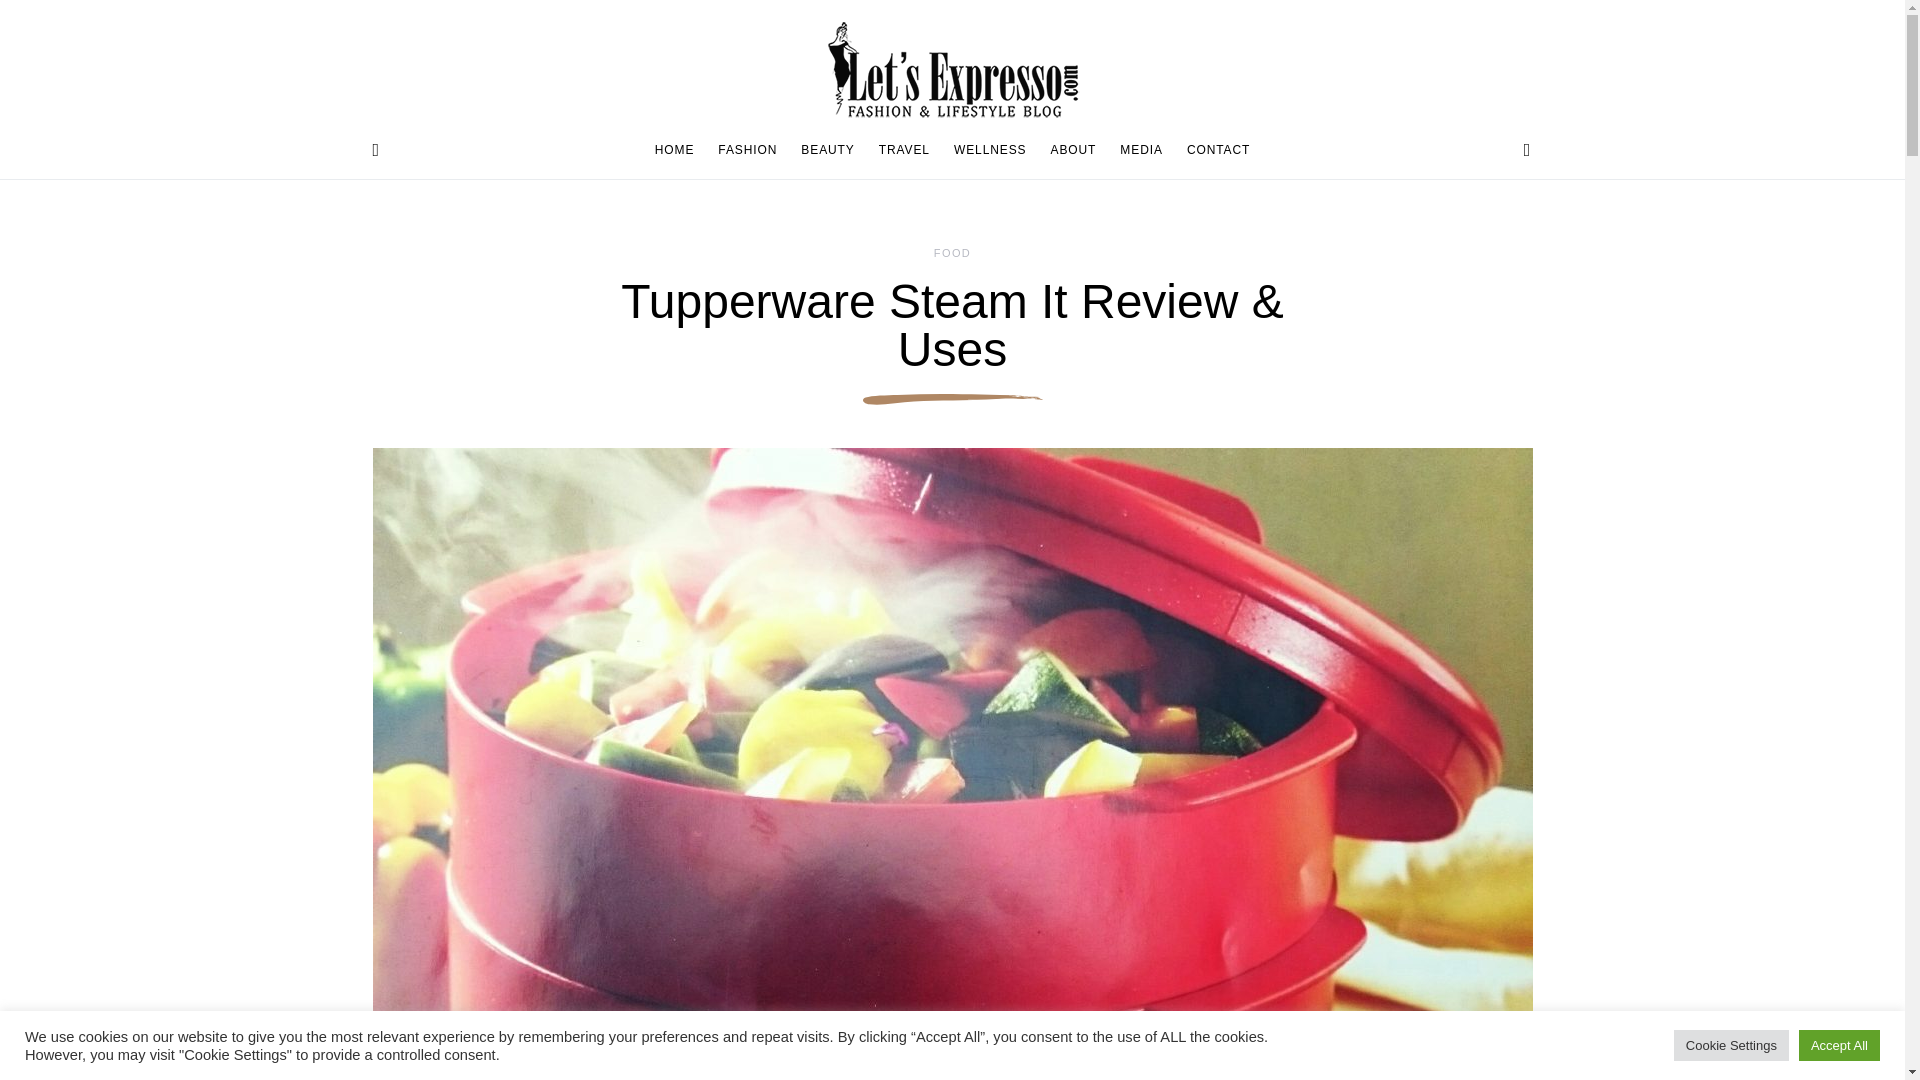 Image resolution: width=1920 pixels, height=1080 pixels. Describe the element at coordinates (748, 150) in the screenshot. I see `FASHION` at that location.